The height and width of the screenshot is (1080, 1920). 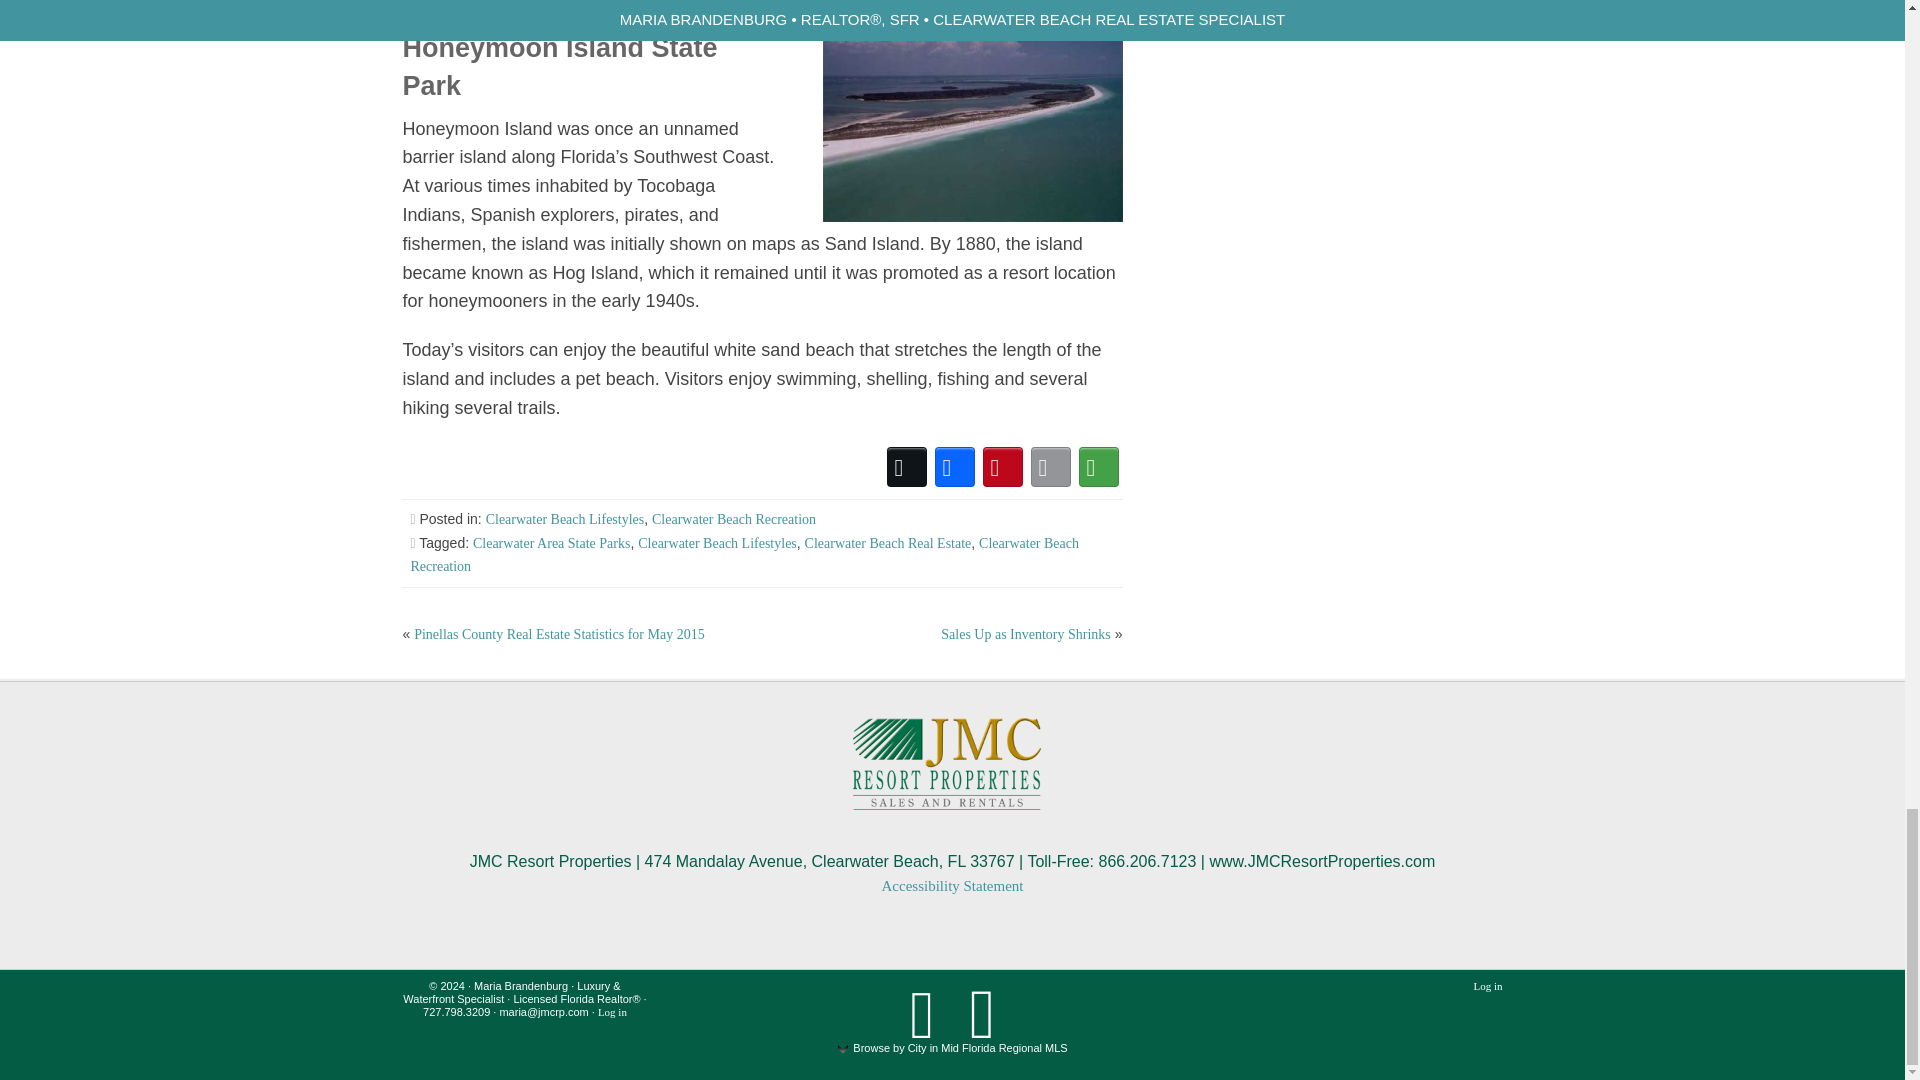 I want to click on Facebook, so click(x=955, y=466).